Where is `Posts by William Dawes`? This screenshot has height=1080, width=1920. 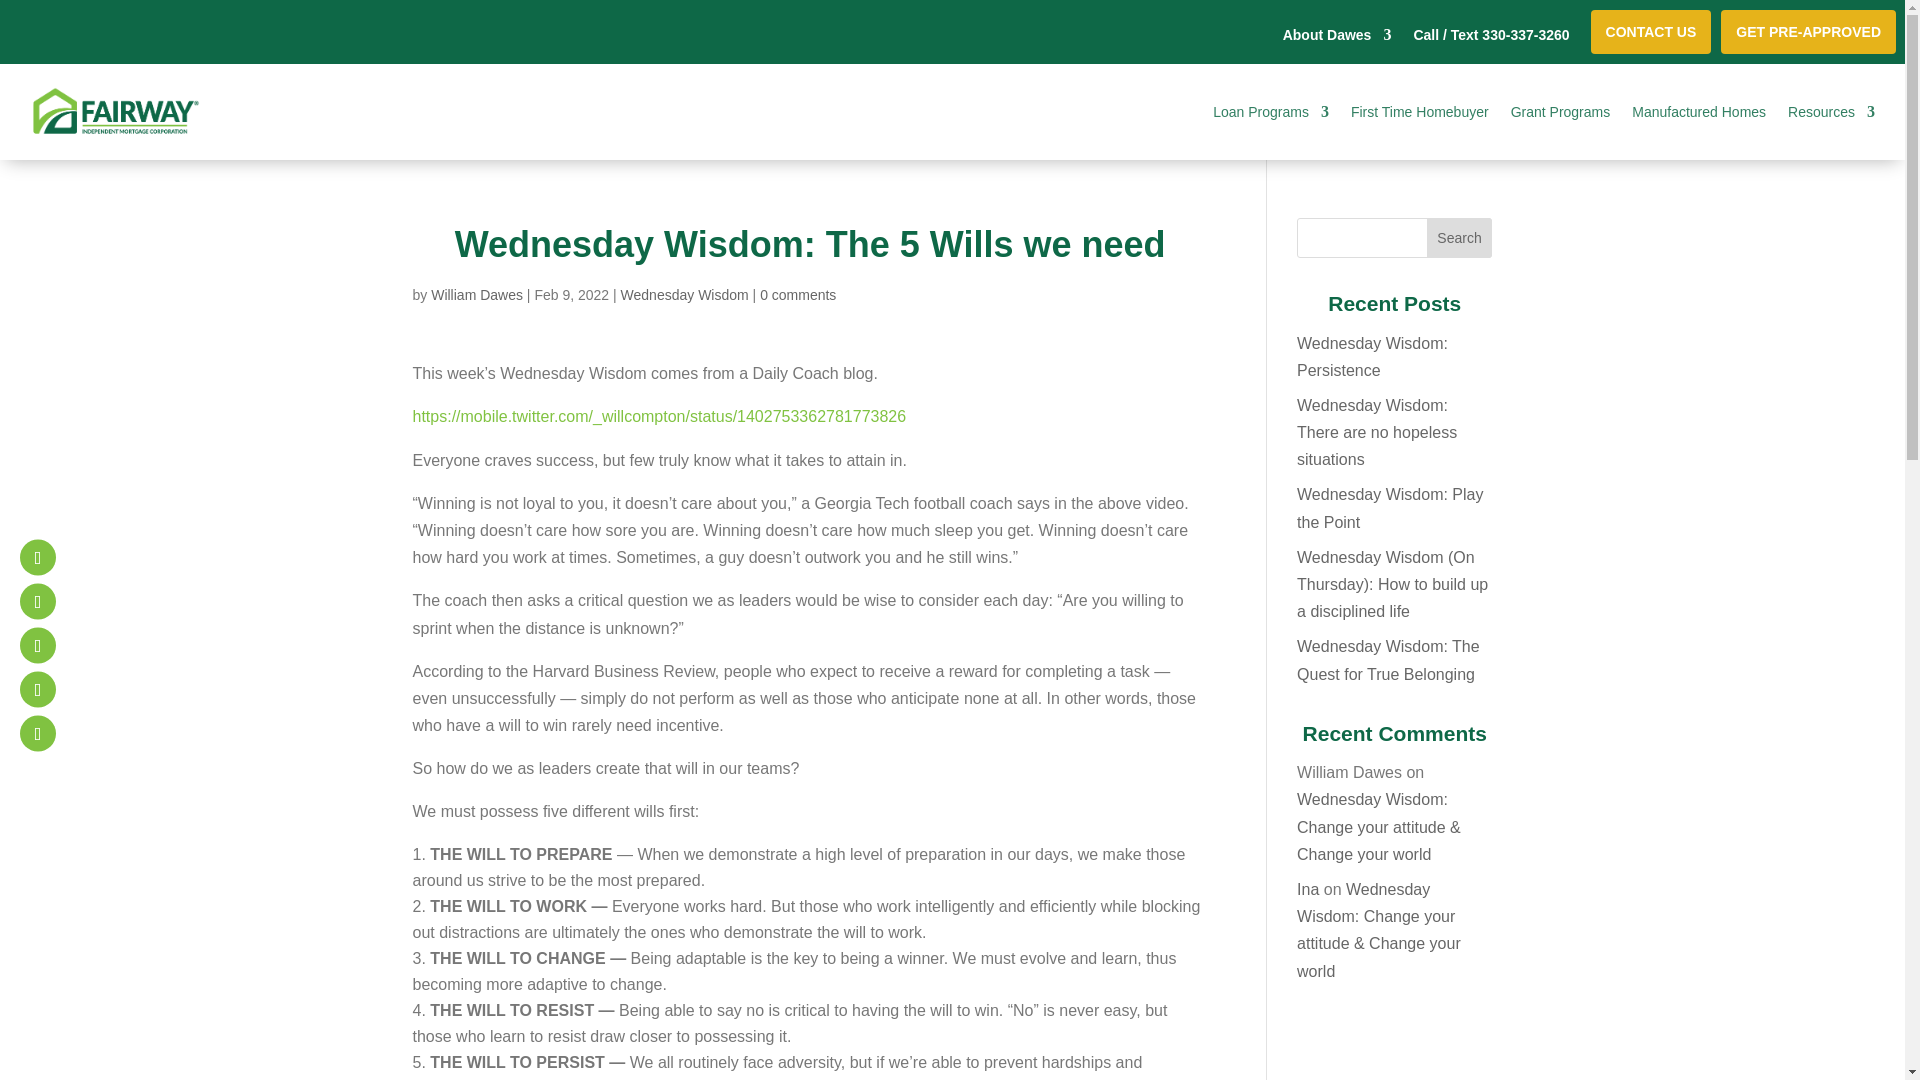 Posts by William Dawes is located at coordinates (476, 295).